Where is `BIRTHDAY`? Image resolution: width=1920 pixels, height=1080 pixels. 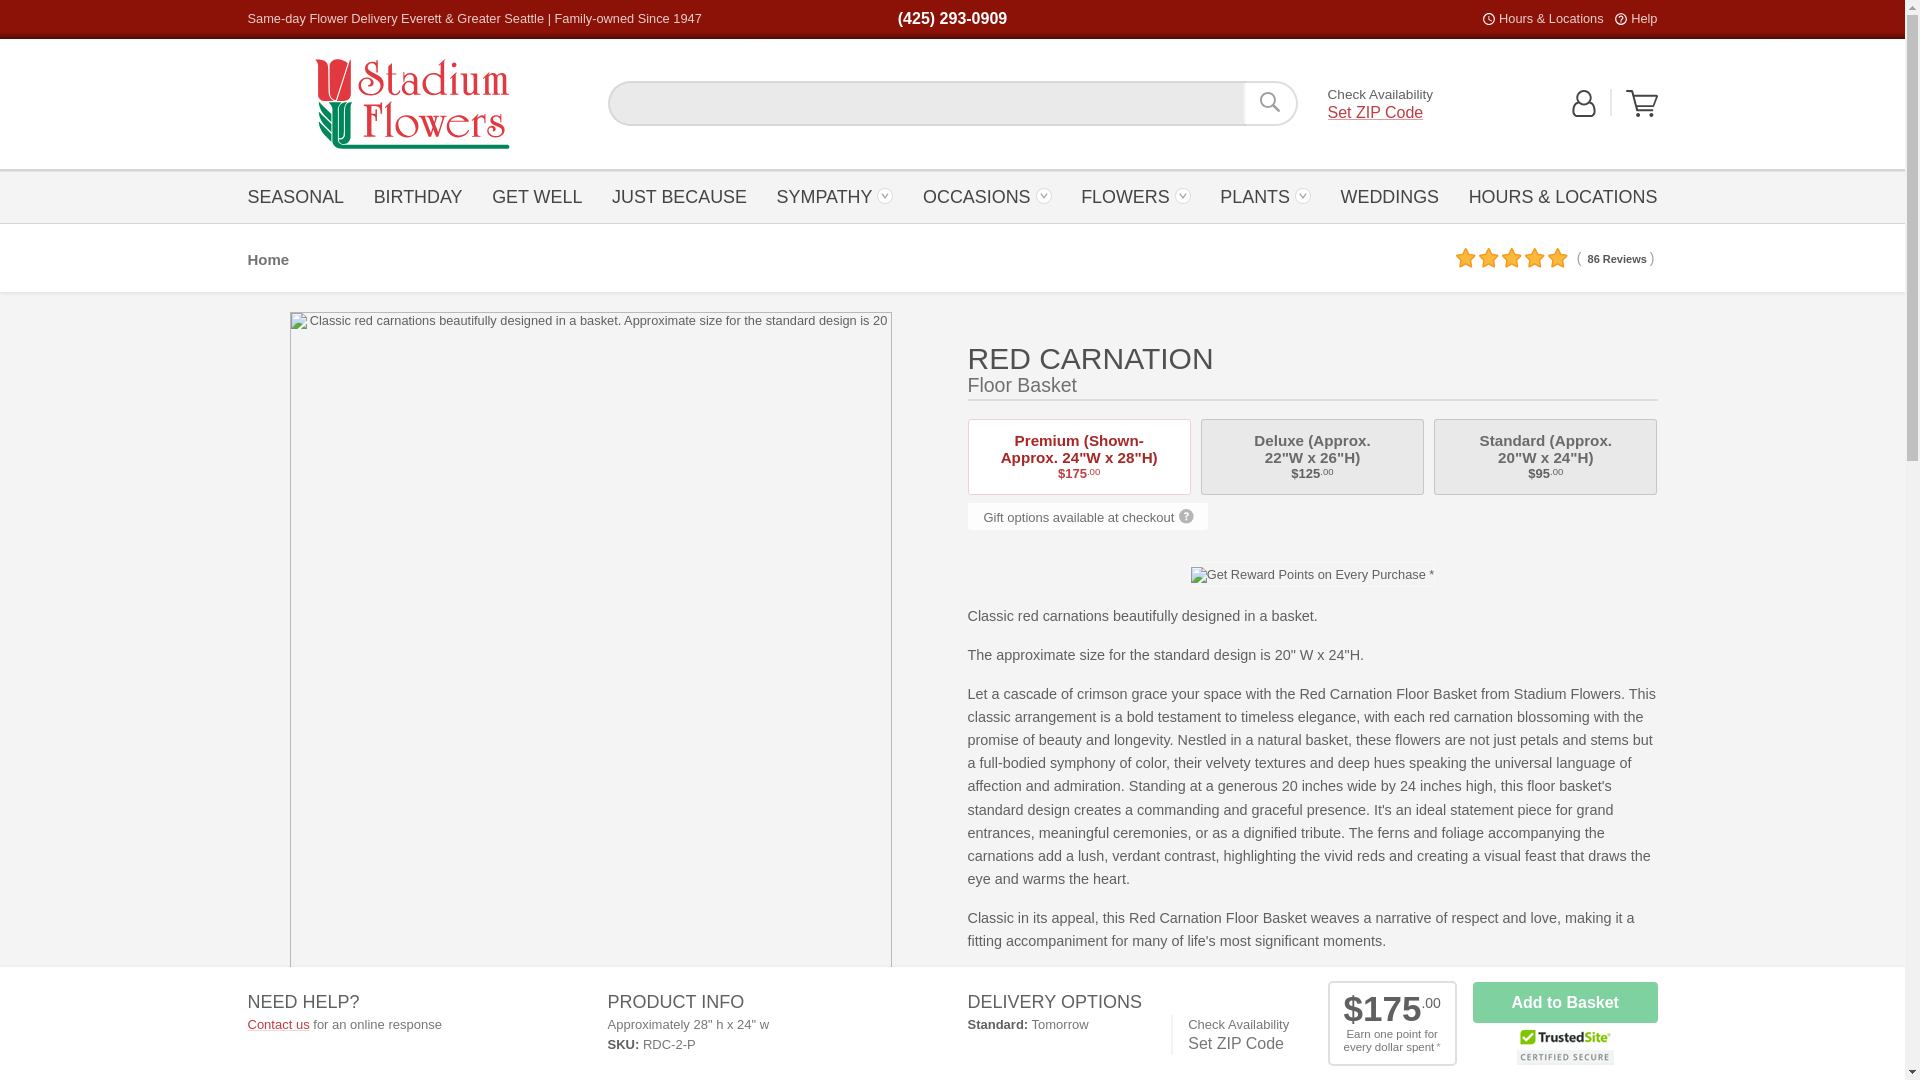 BIRTHDAY is located at coordinates (1642, 103).